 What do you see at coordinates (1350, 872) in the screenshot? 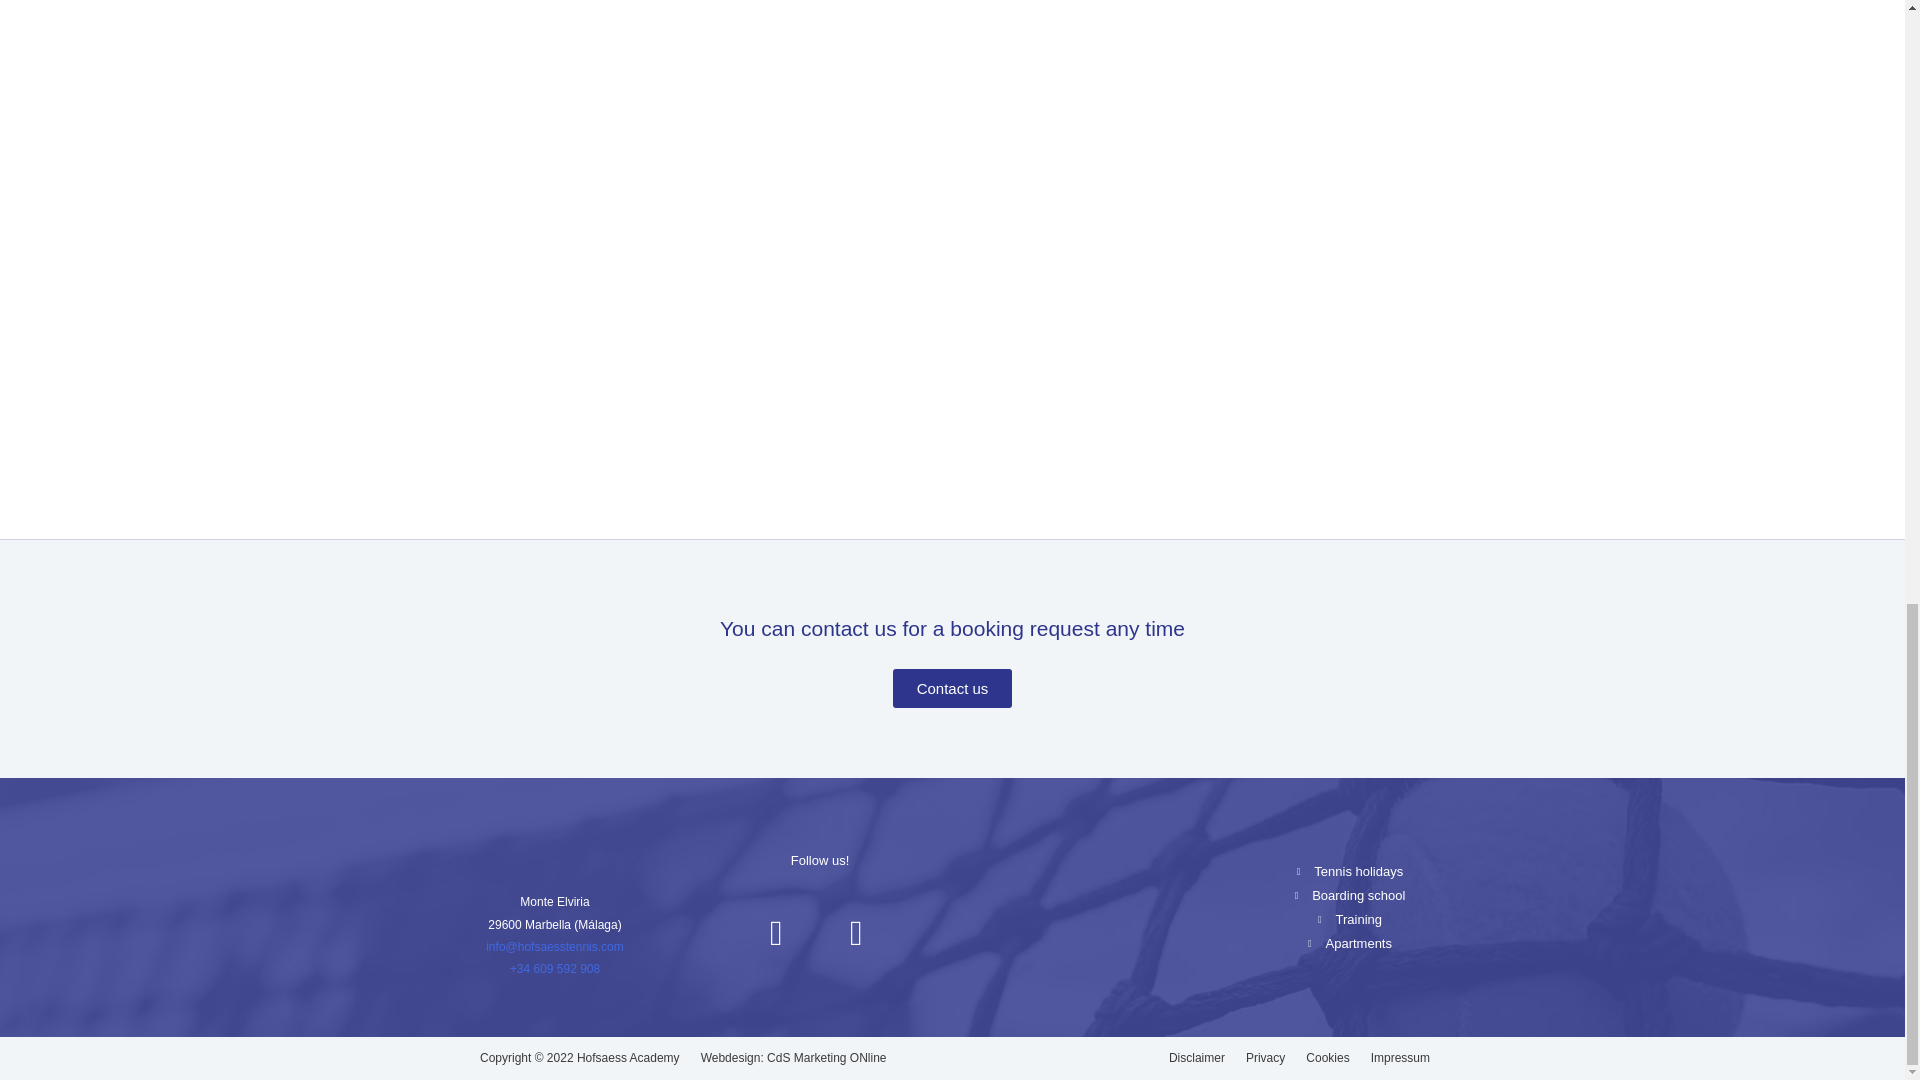
I see `Tennis holidays` at bounding box center [1350, 872].